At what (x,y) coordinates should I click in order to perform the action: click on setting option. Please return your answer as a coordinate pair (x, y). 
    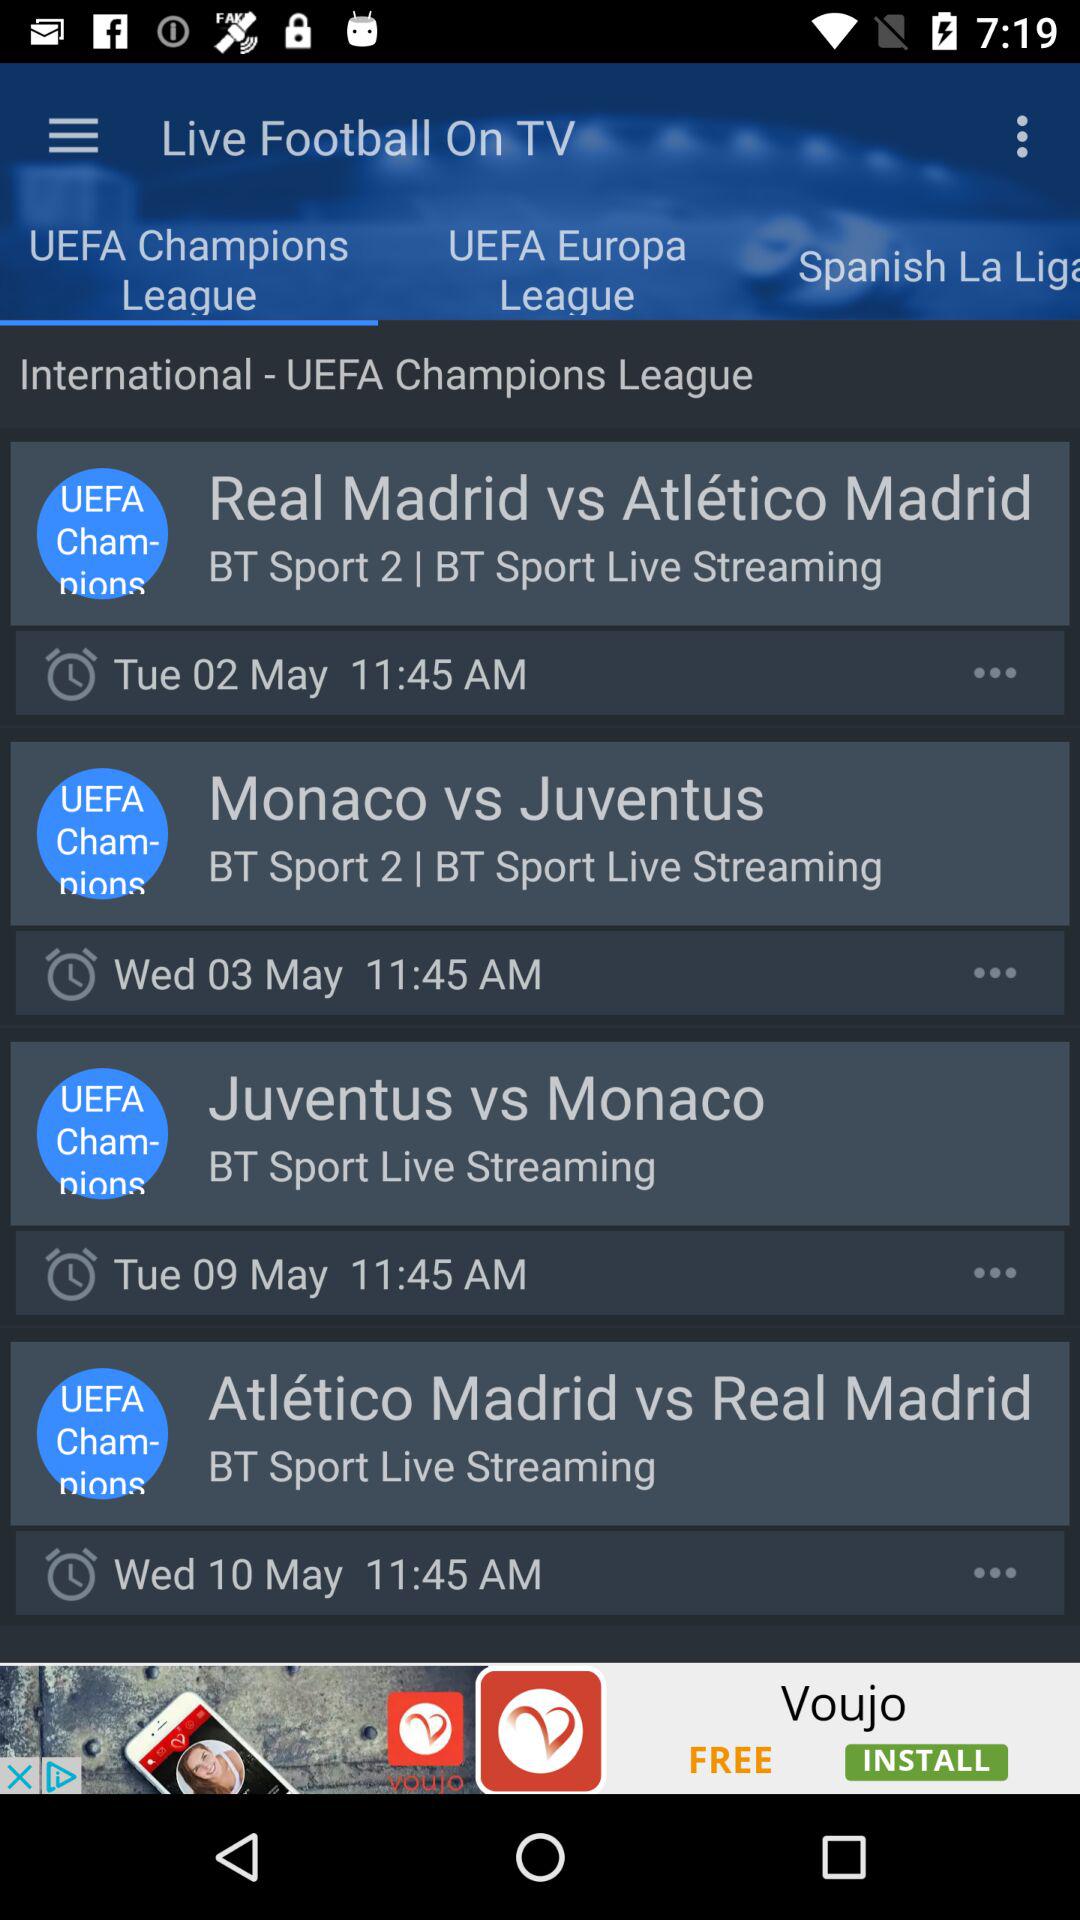
    Looking at the image, I should click on (996, 1272).